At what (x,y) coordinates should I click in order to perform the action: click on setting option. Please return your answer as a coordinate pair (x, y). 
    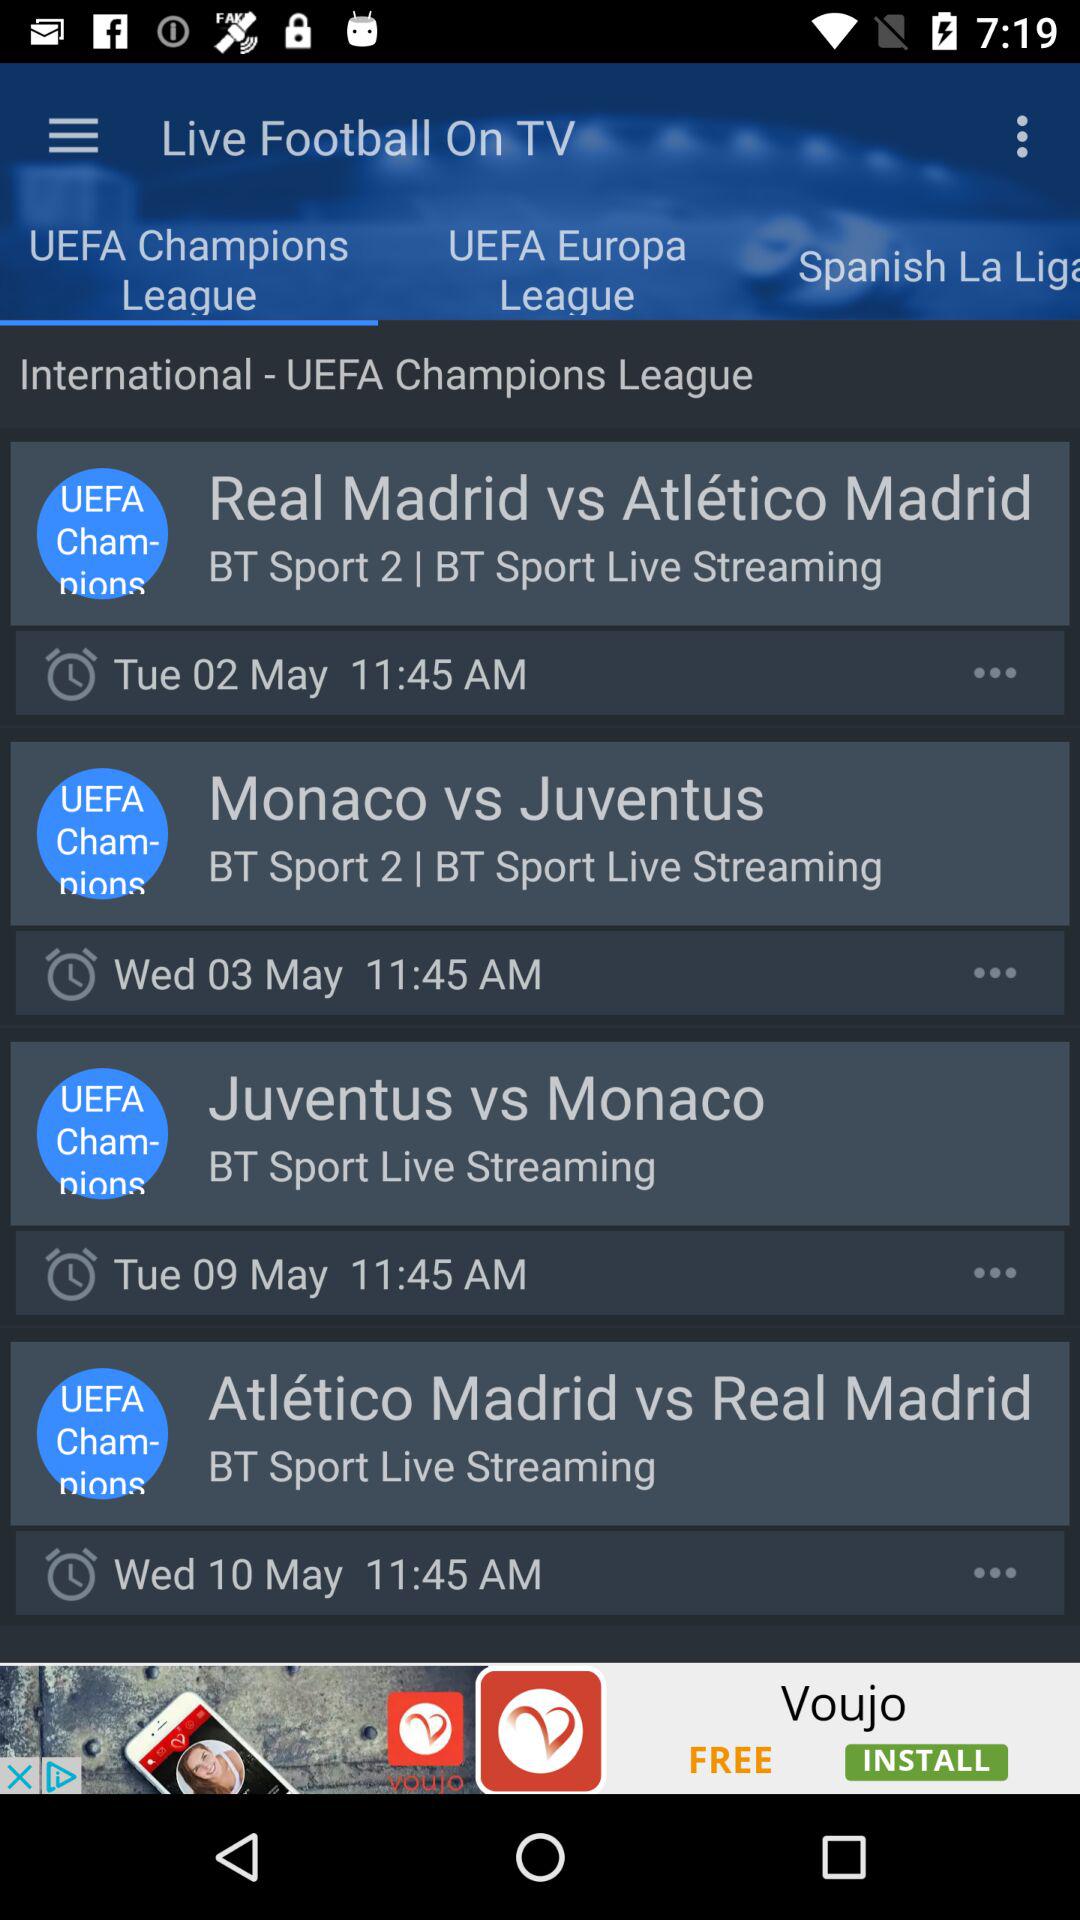
    Looking at the image, I should click on (996, 1272).